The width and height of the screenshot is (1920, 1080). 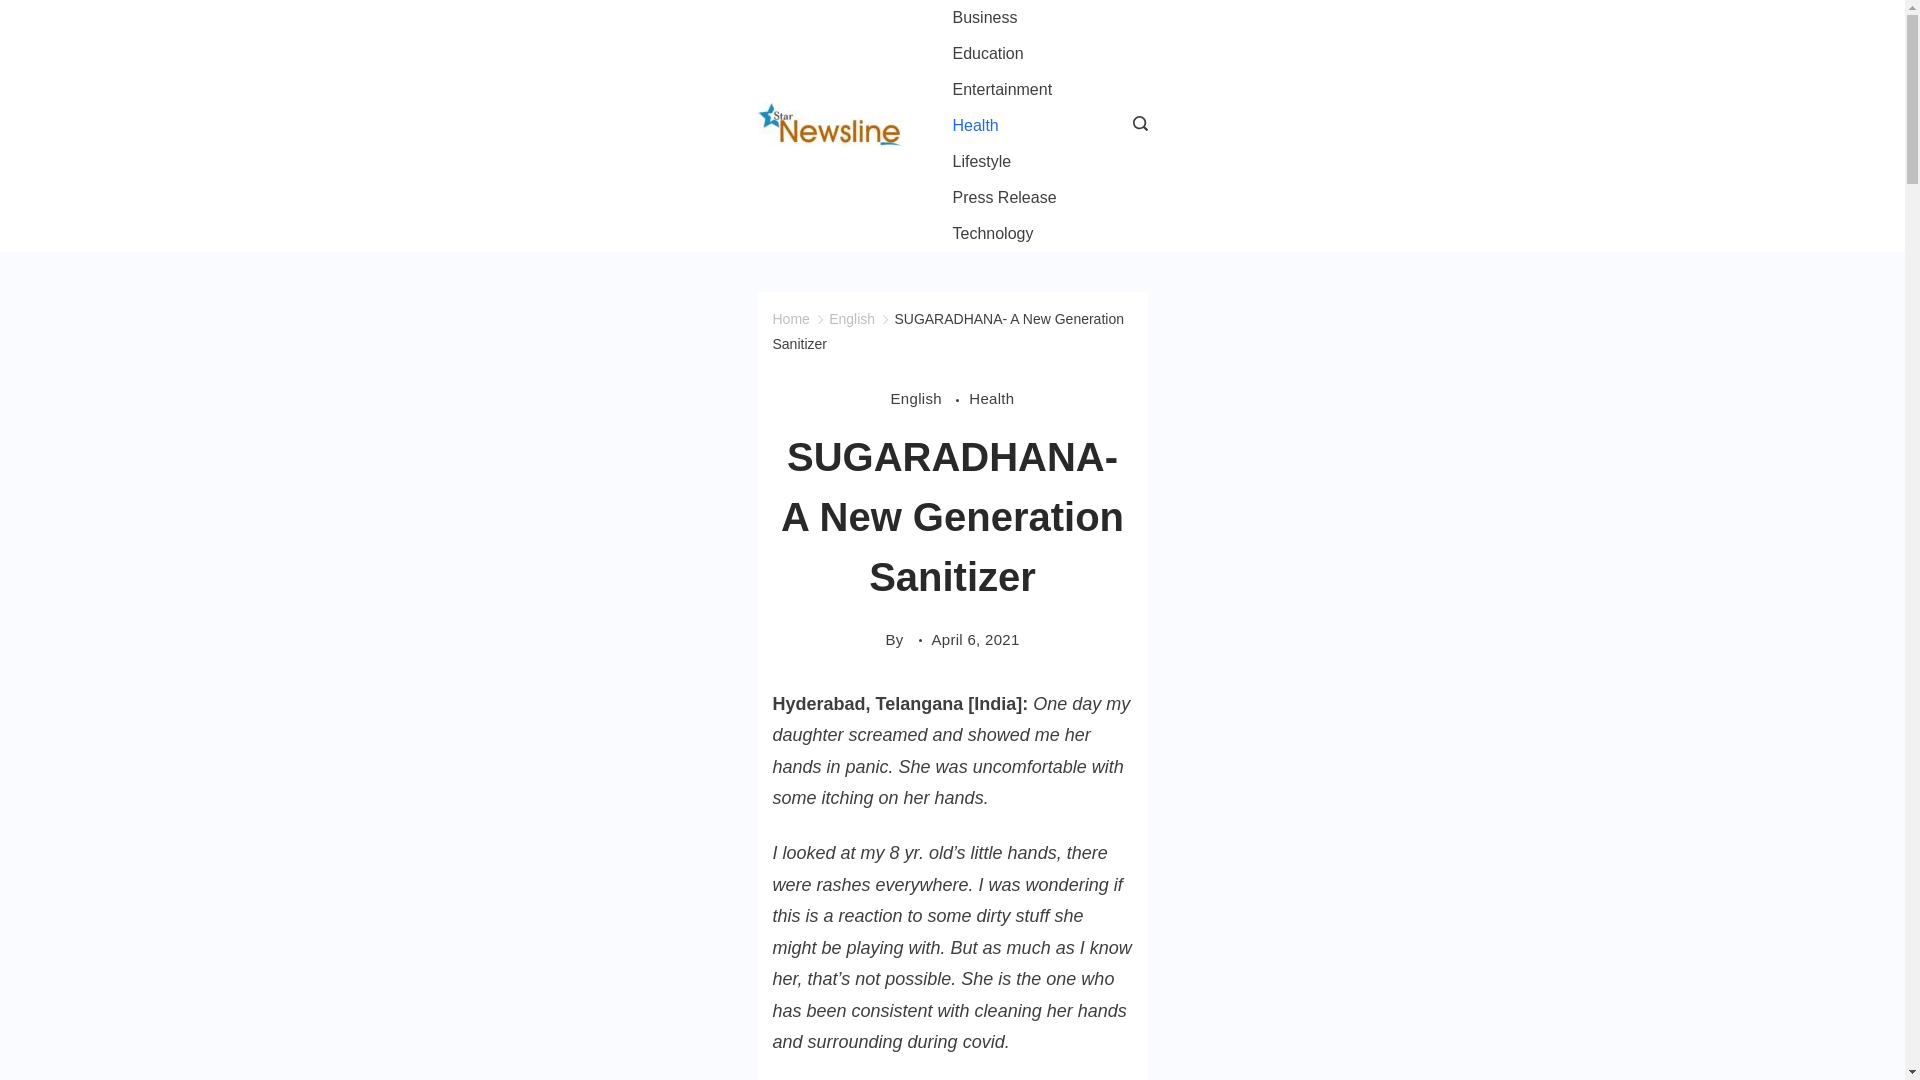 What do you see at coordinates (1004, 198) in the screenshot?
I see `Press Release` at bounding box center [1004, 198].